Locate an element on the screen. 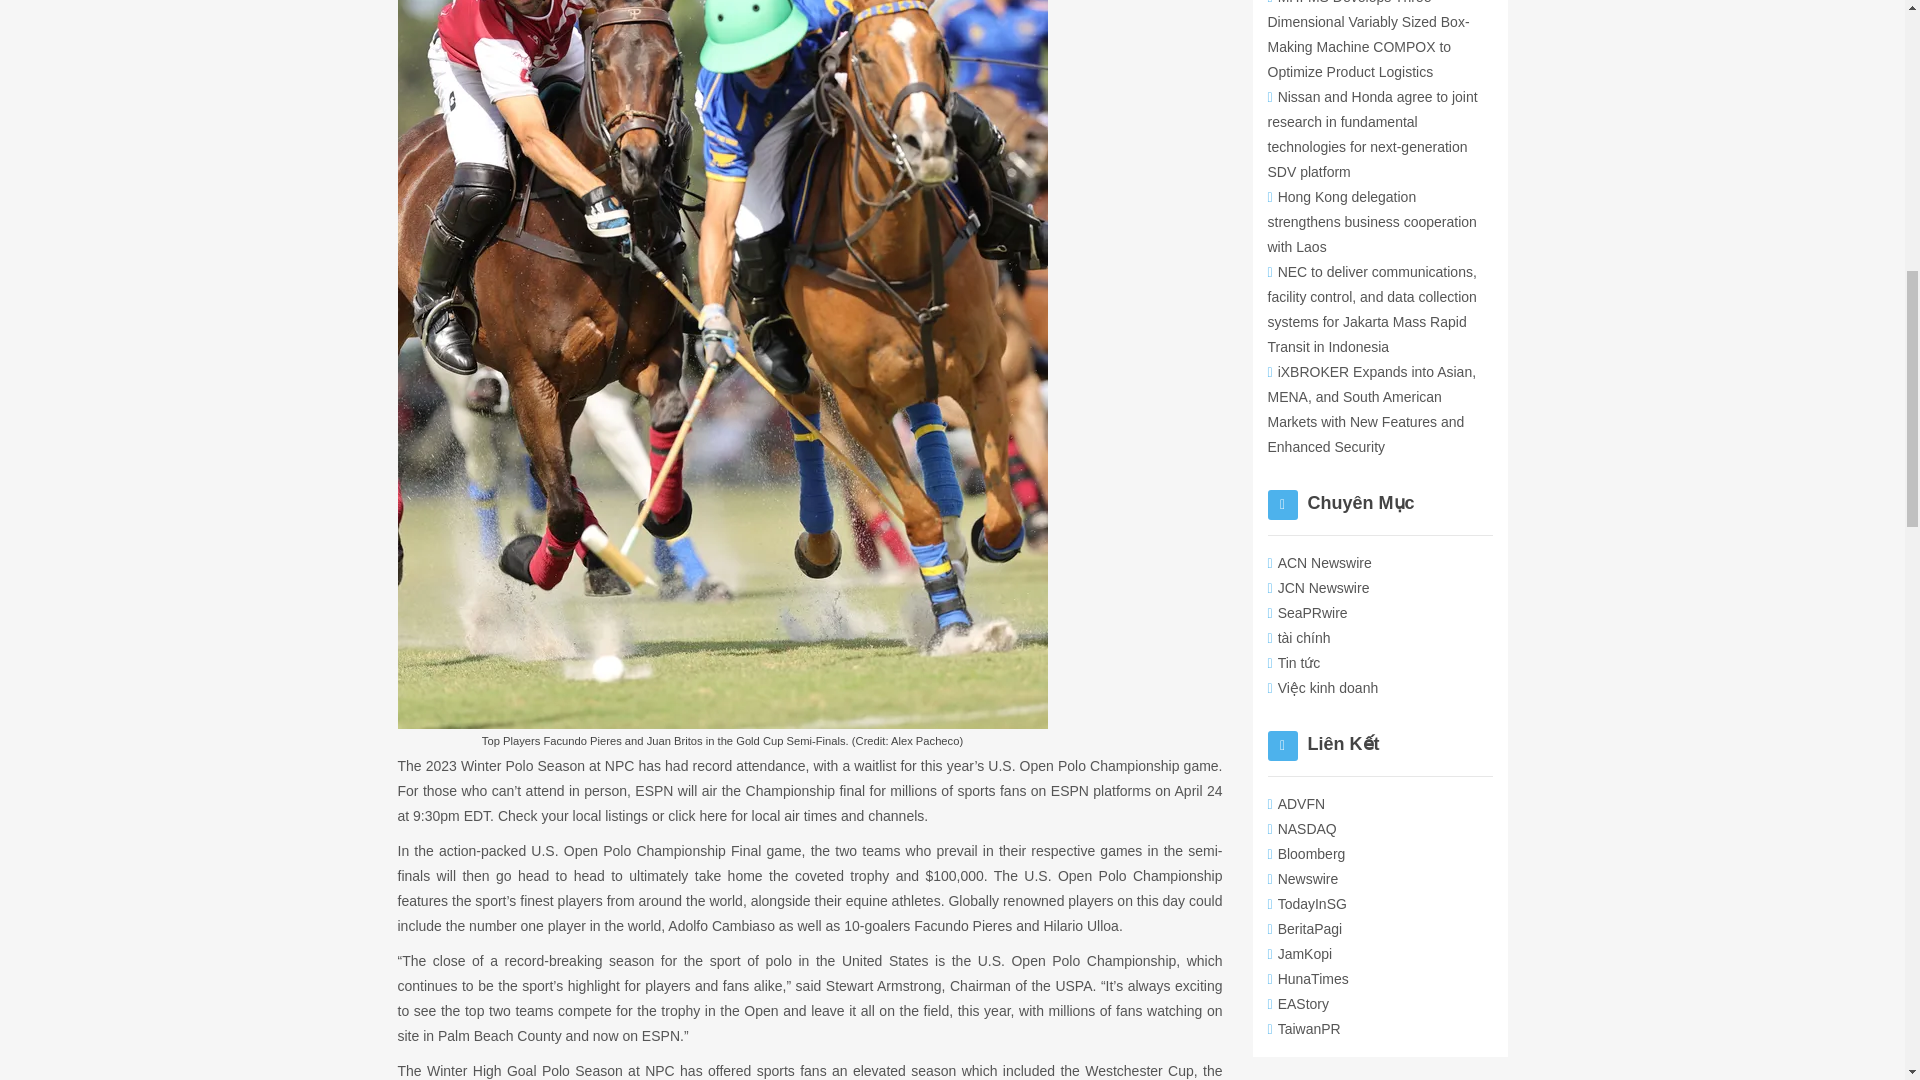 This screenshot has width=1920, height=1080. SeaPRwire is located at coordinates (1307, 612).